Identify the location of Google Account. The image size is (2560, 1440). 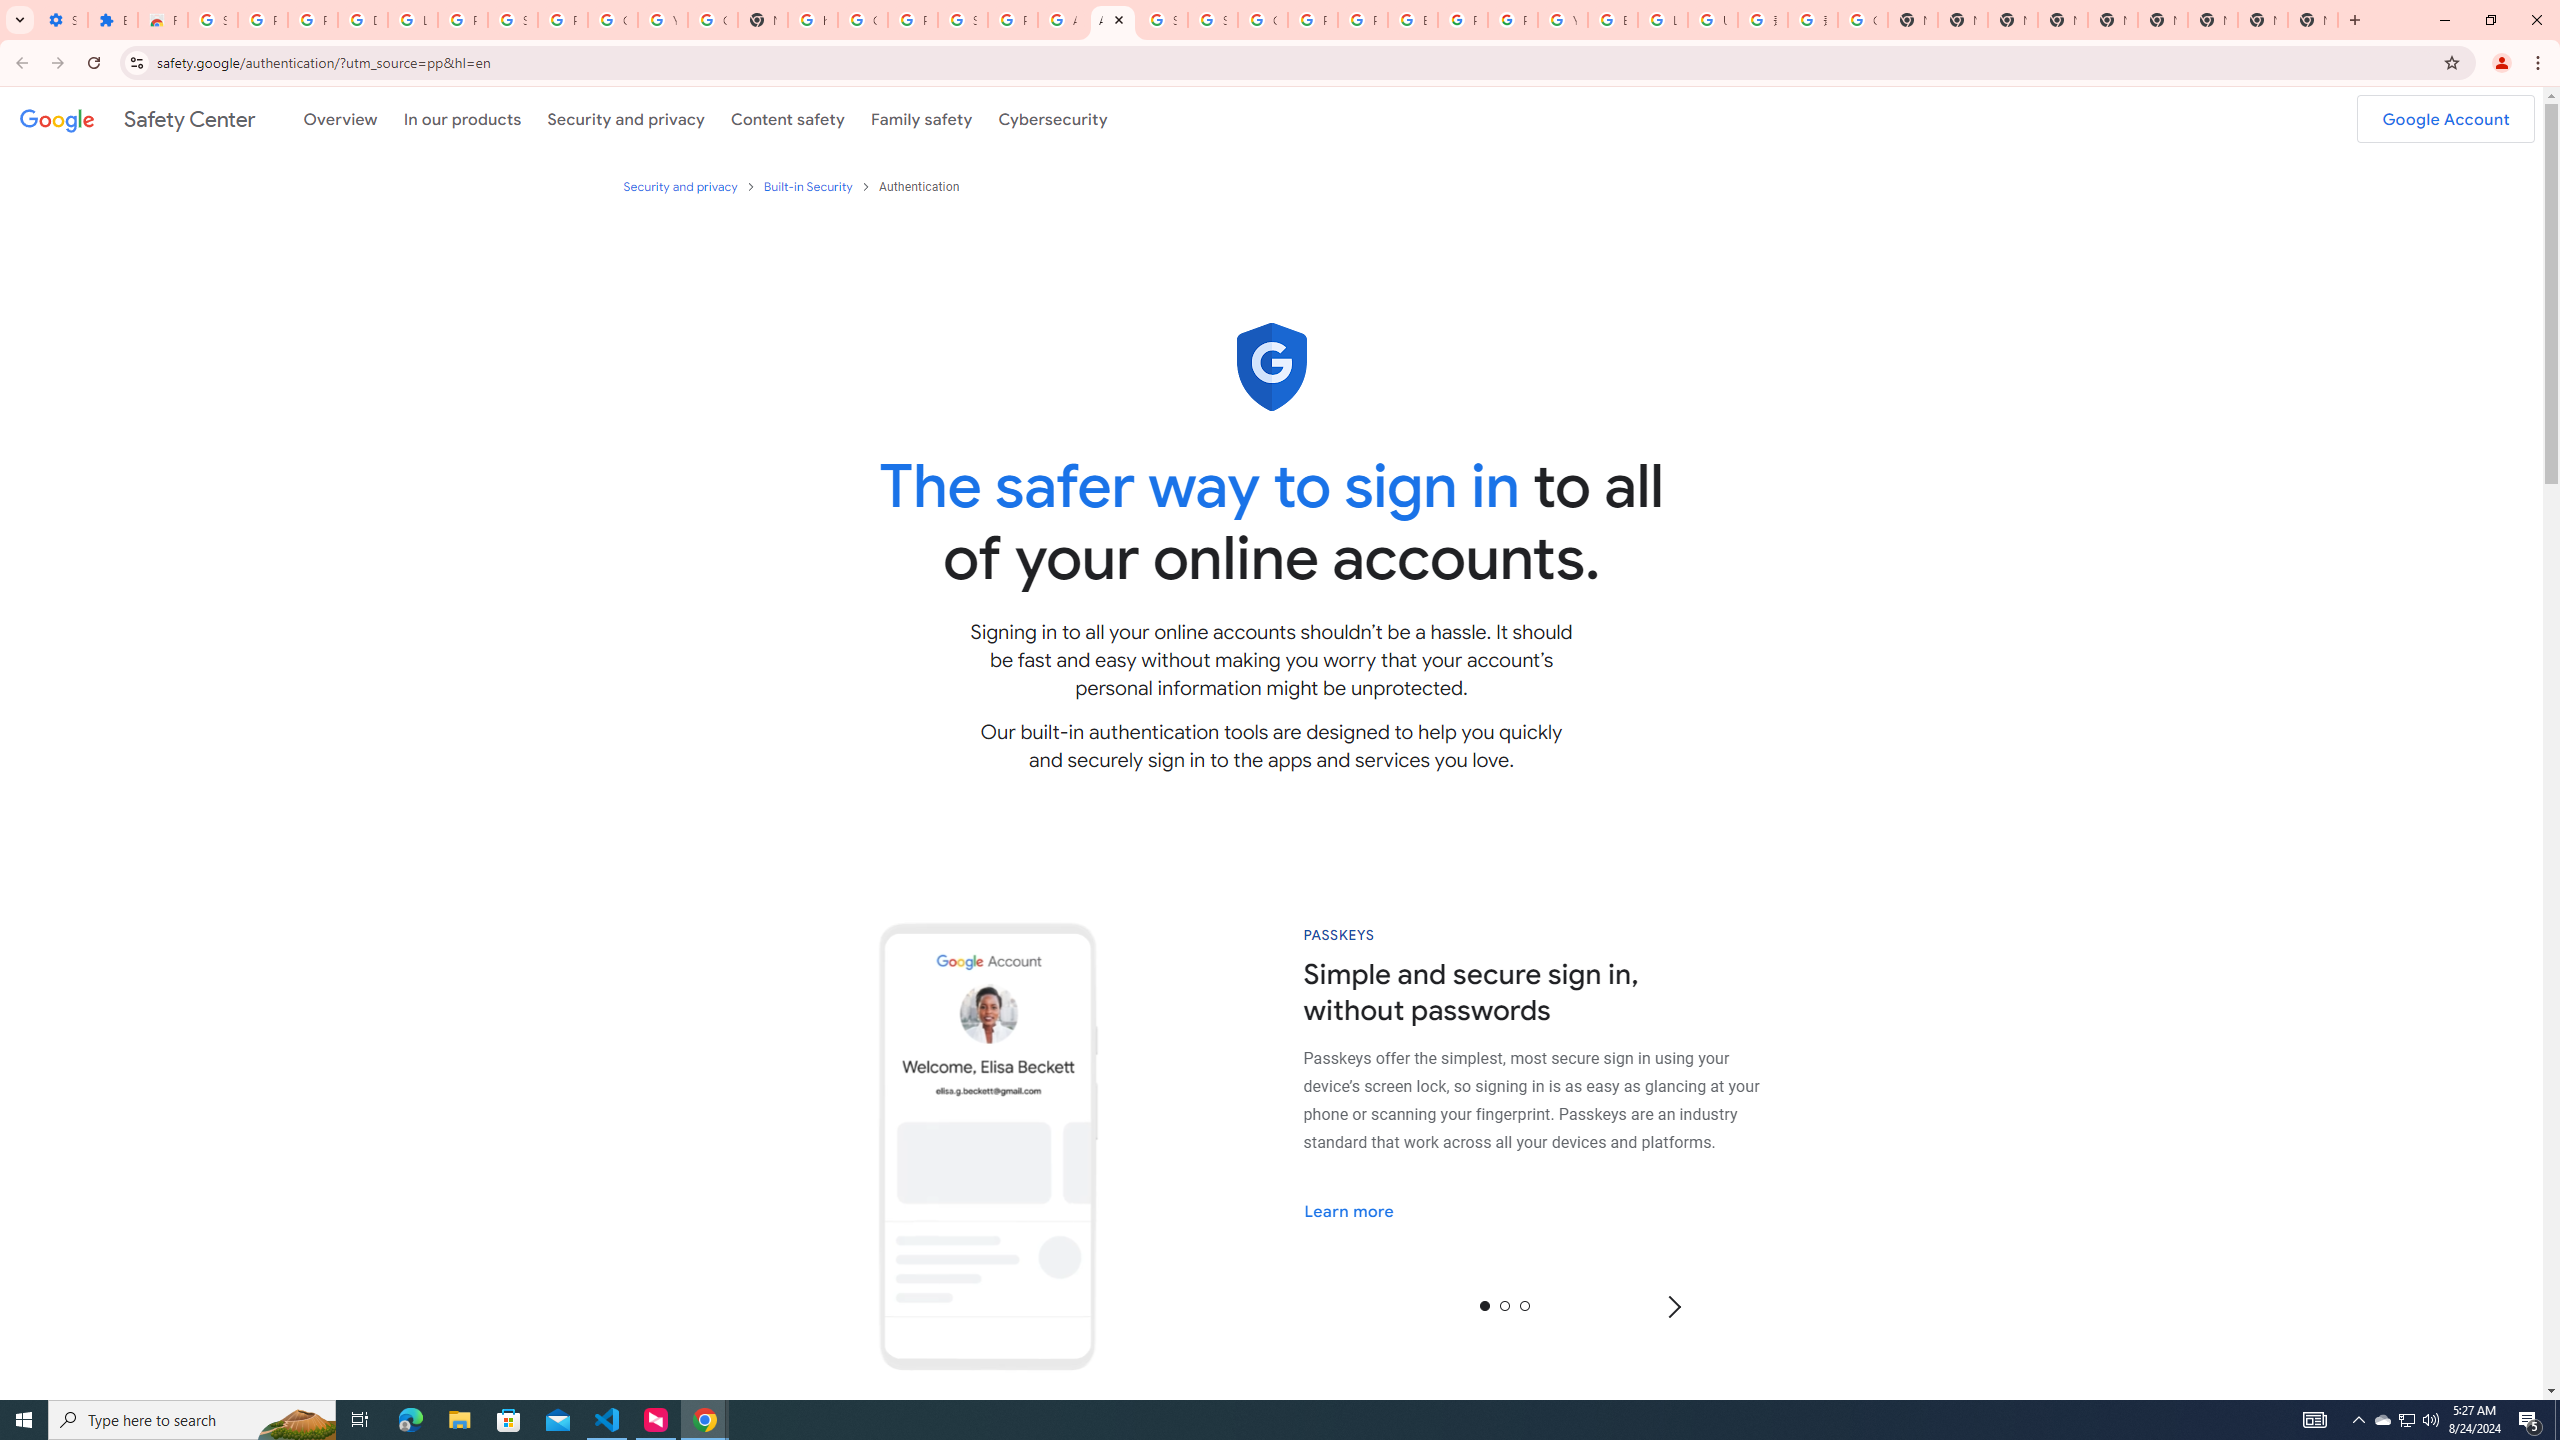
(612, 20).